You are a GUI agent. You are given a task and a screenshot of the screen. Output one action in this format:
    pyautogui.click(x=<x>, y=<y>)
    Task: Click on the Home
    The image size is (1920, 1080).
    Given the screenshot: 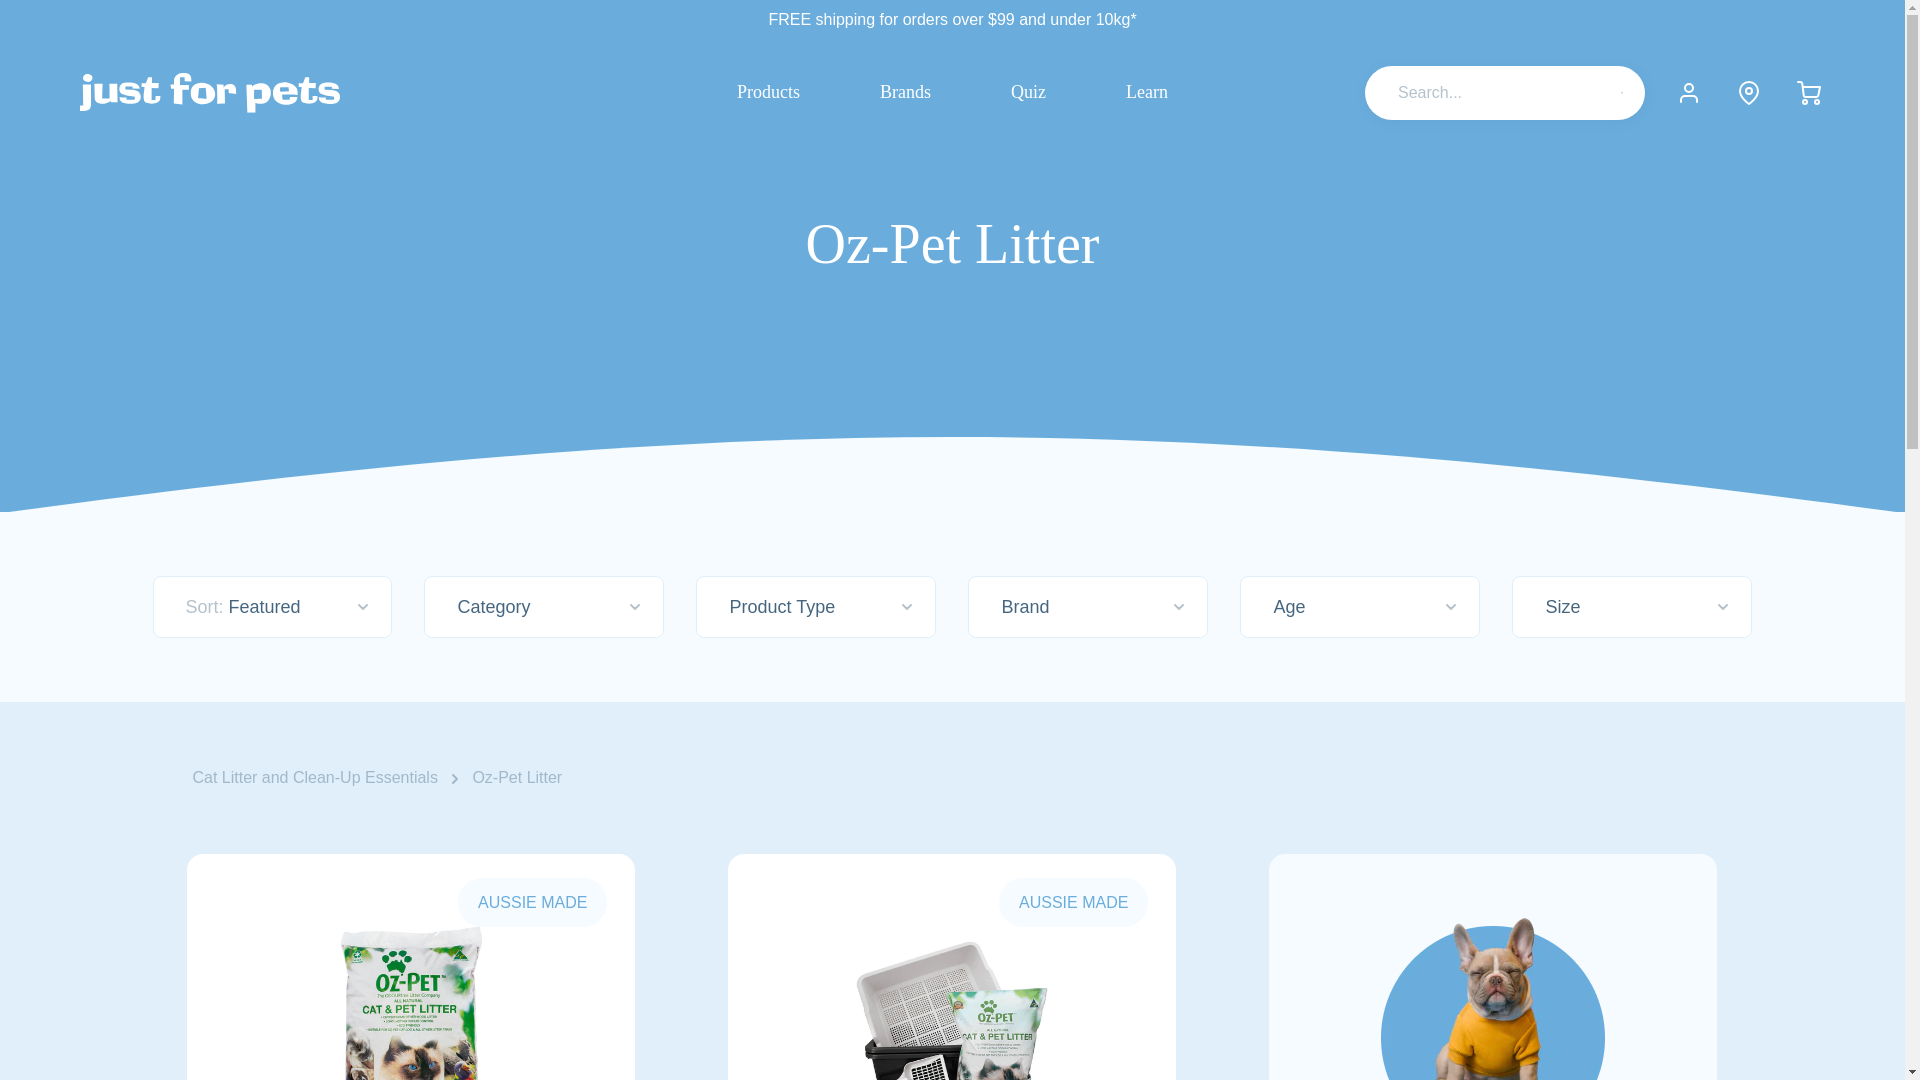 What is the action you would take?
    pyautogui.click(x=210, y=93)
    